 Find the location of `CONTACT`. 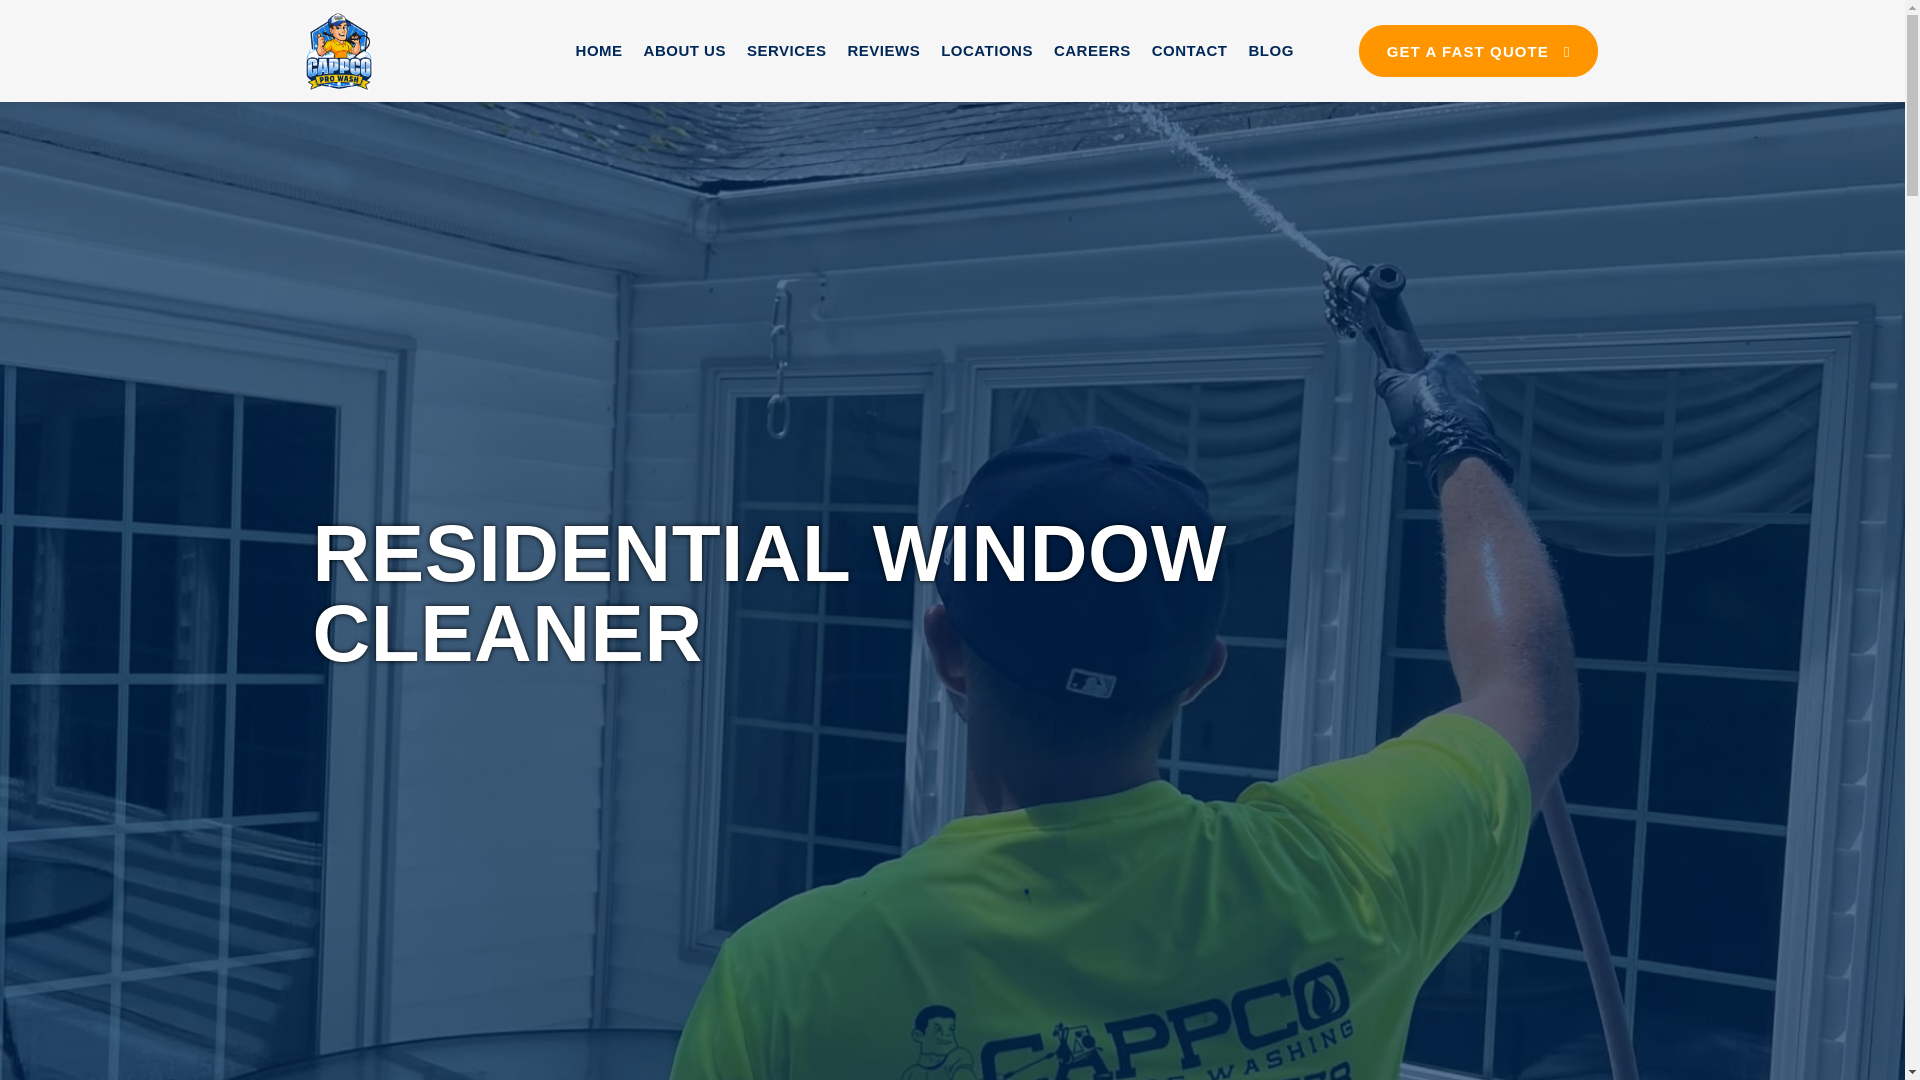

CONTACT is located at coordinates (1190, 51).